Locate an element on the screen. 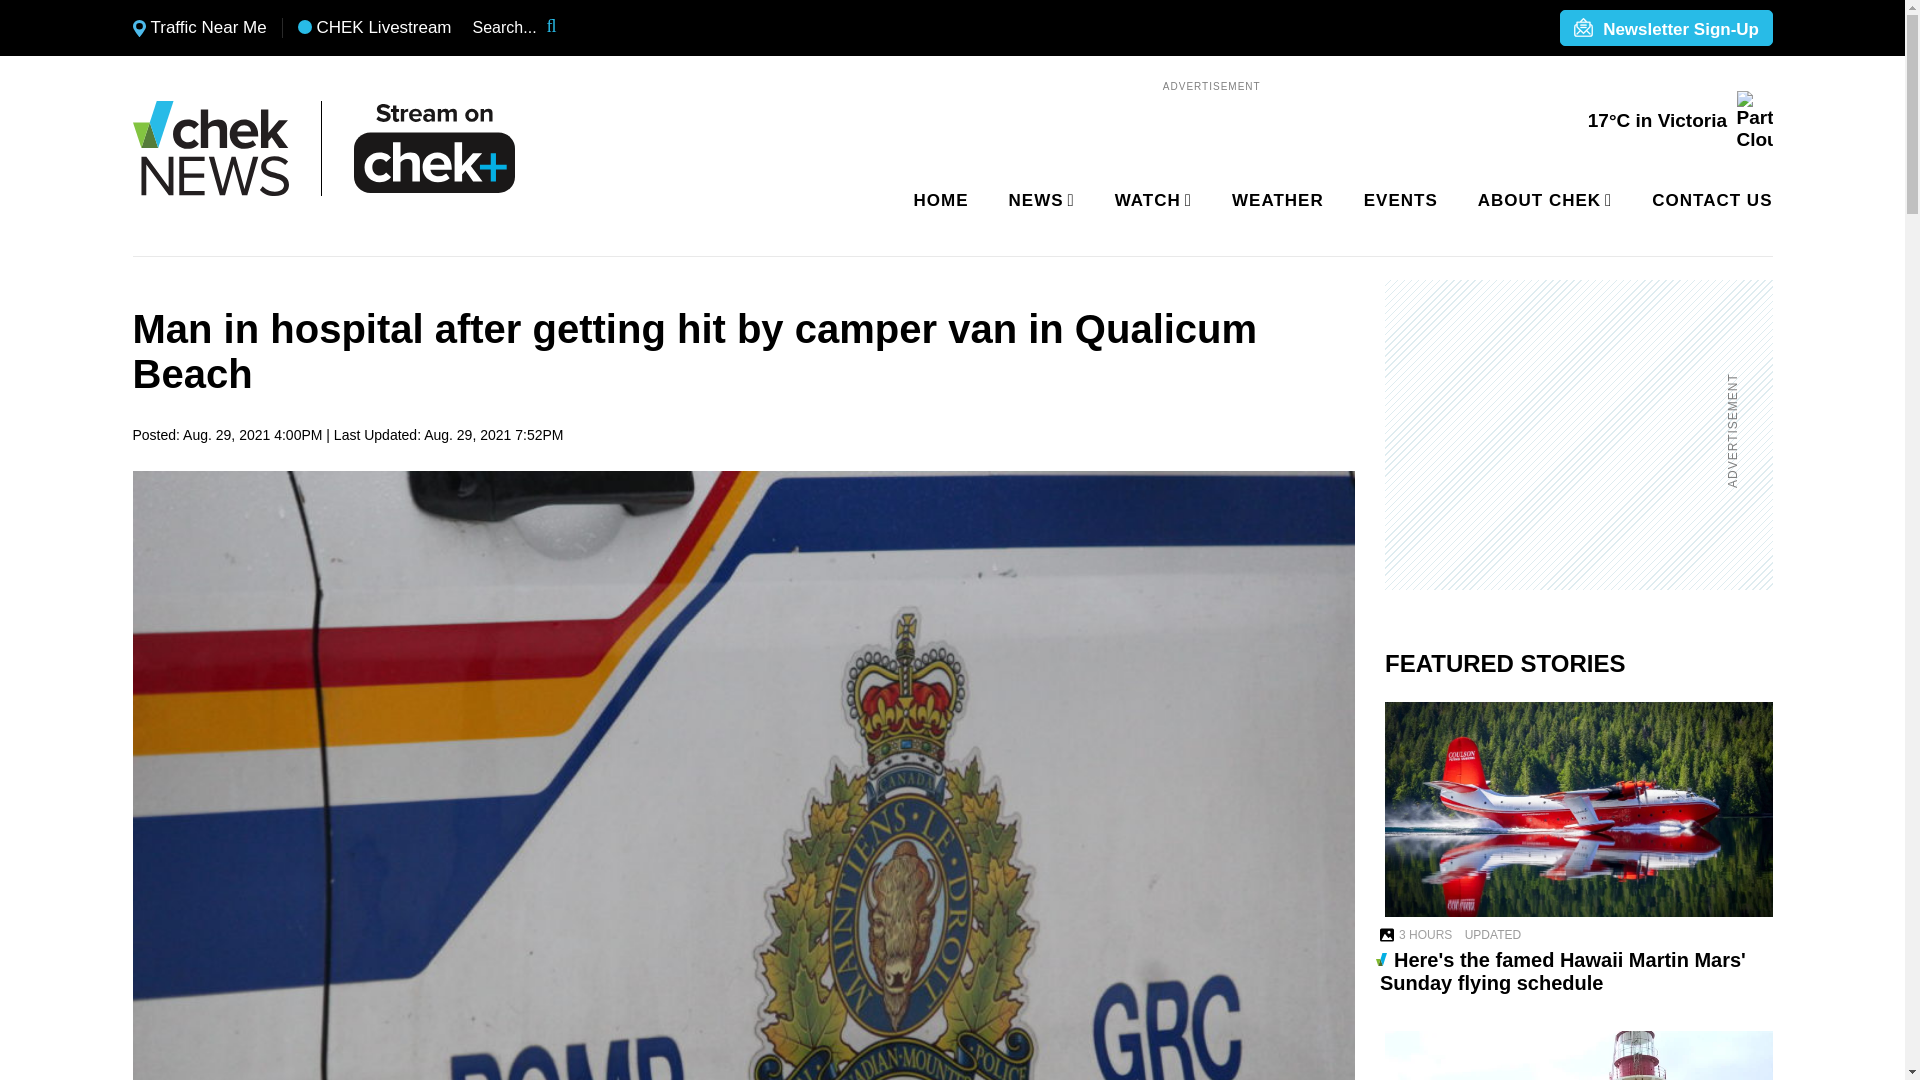 This screenshot has width=1920, height=1080. CHEK Livestream is located at coordinates (374, 28).